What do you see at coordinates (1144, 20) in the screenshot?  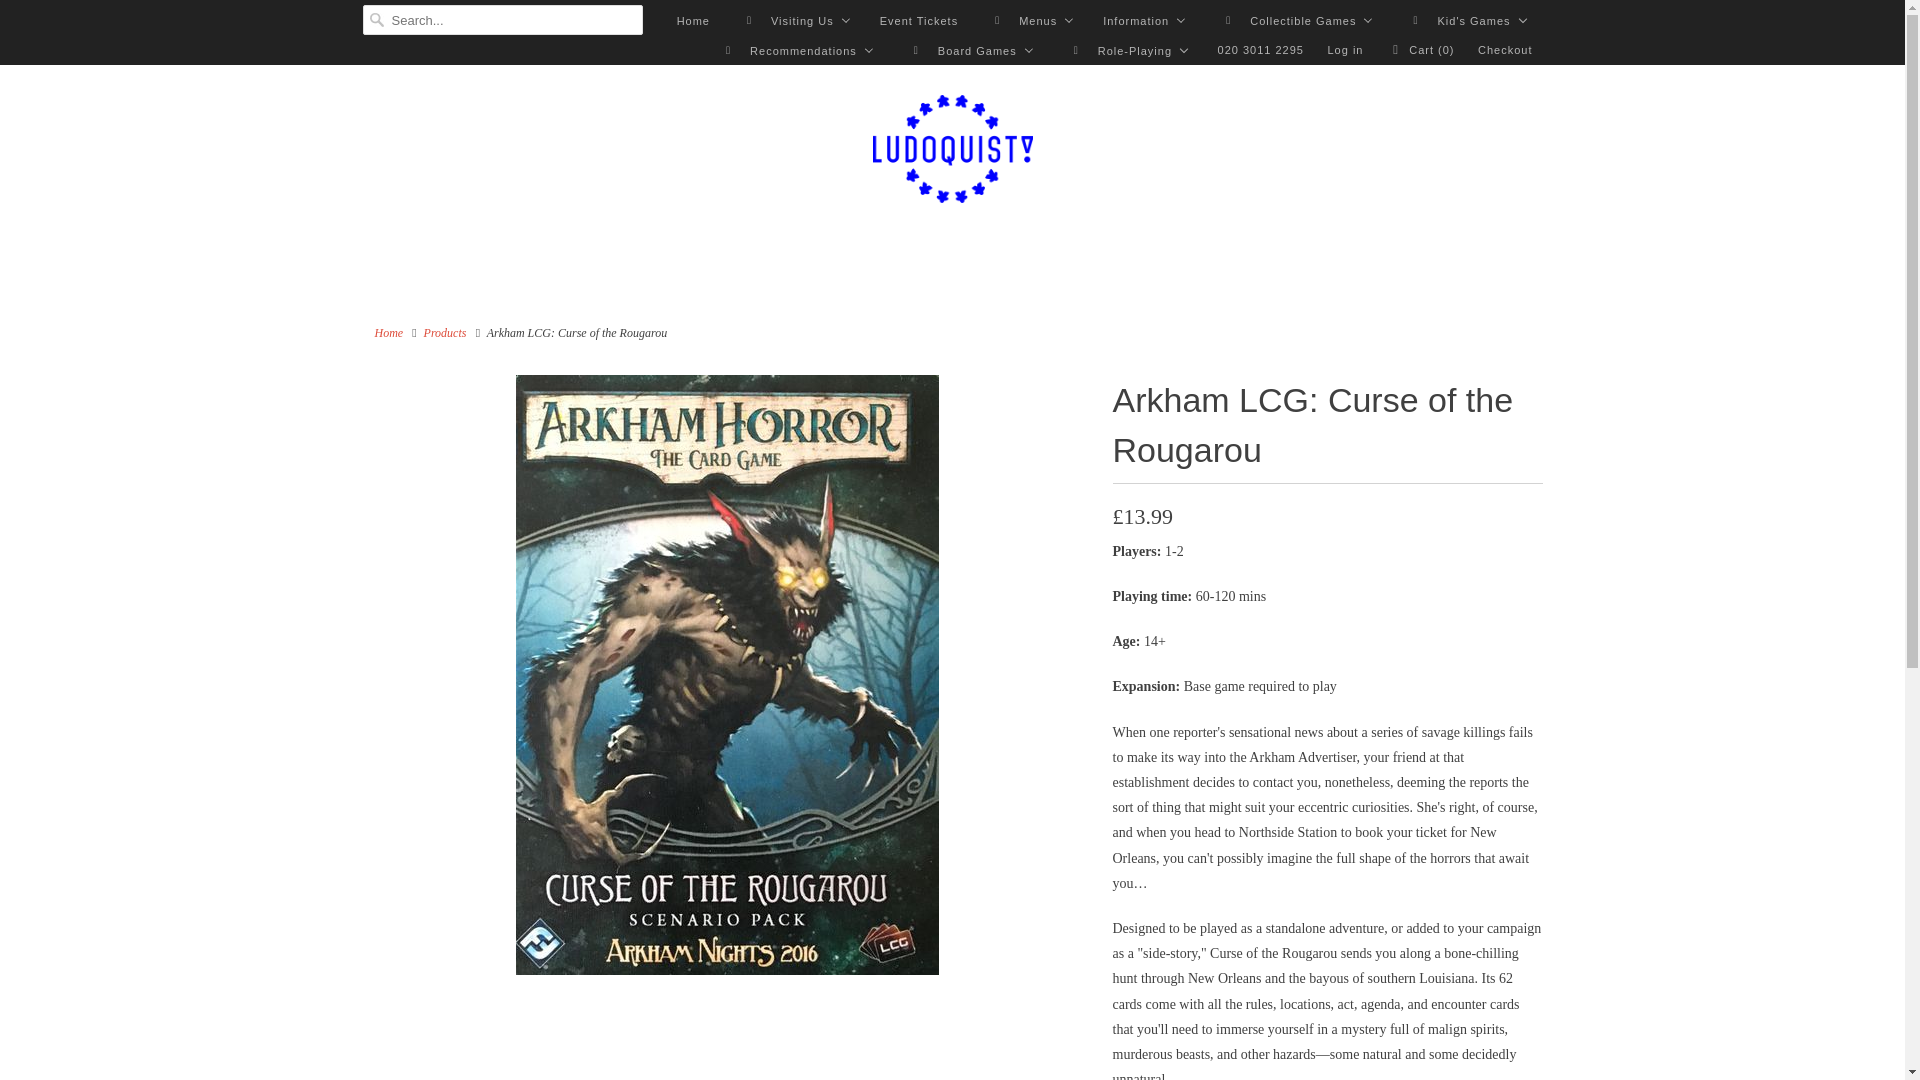 I see `Information` at bounding box center [1144, 20].